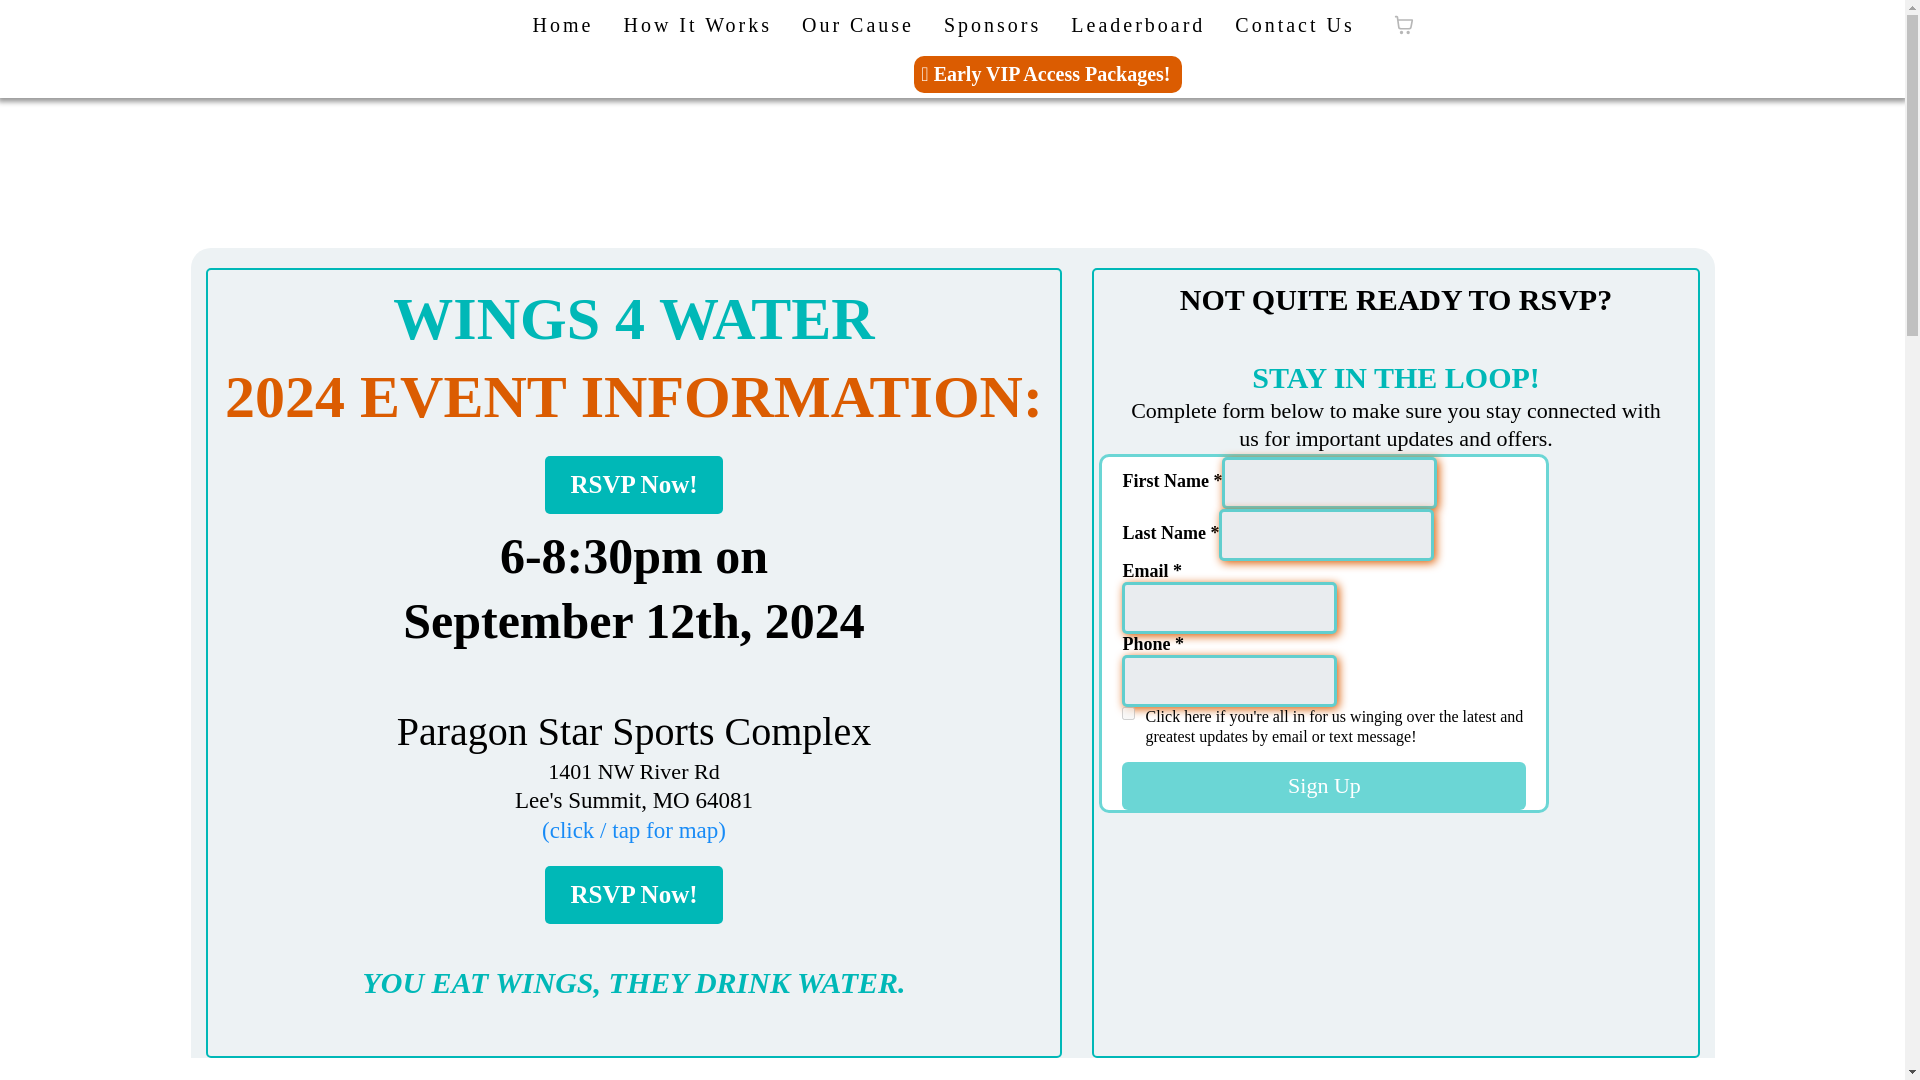  Describe the element at coordinates (563, 25) in the screenshot. I see `Home` at that location.